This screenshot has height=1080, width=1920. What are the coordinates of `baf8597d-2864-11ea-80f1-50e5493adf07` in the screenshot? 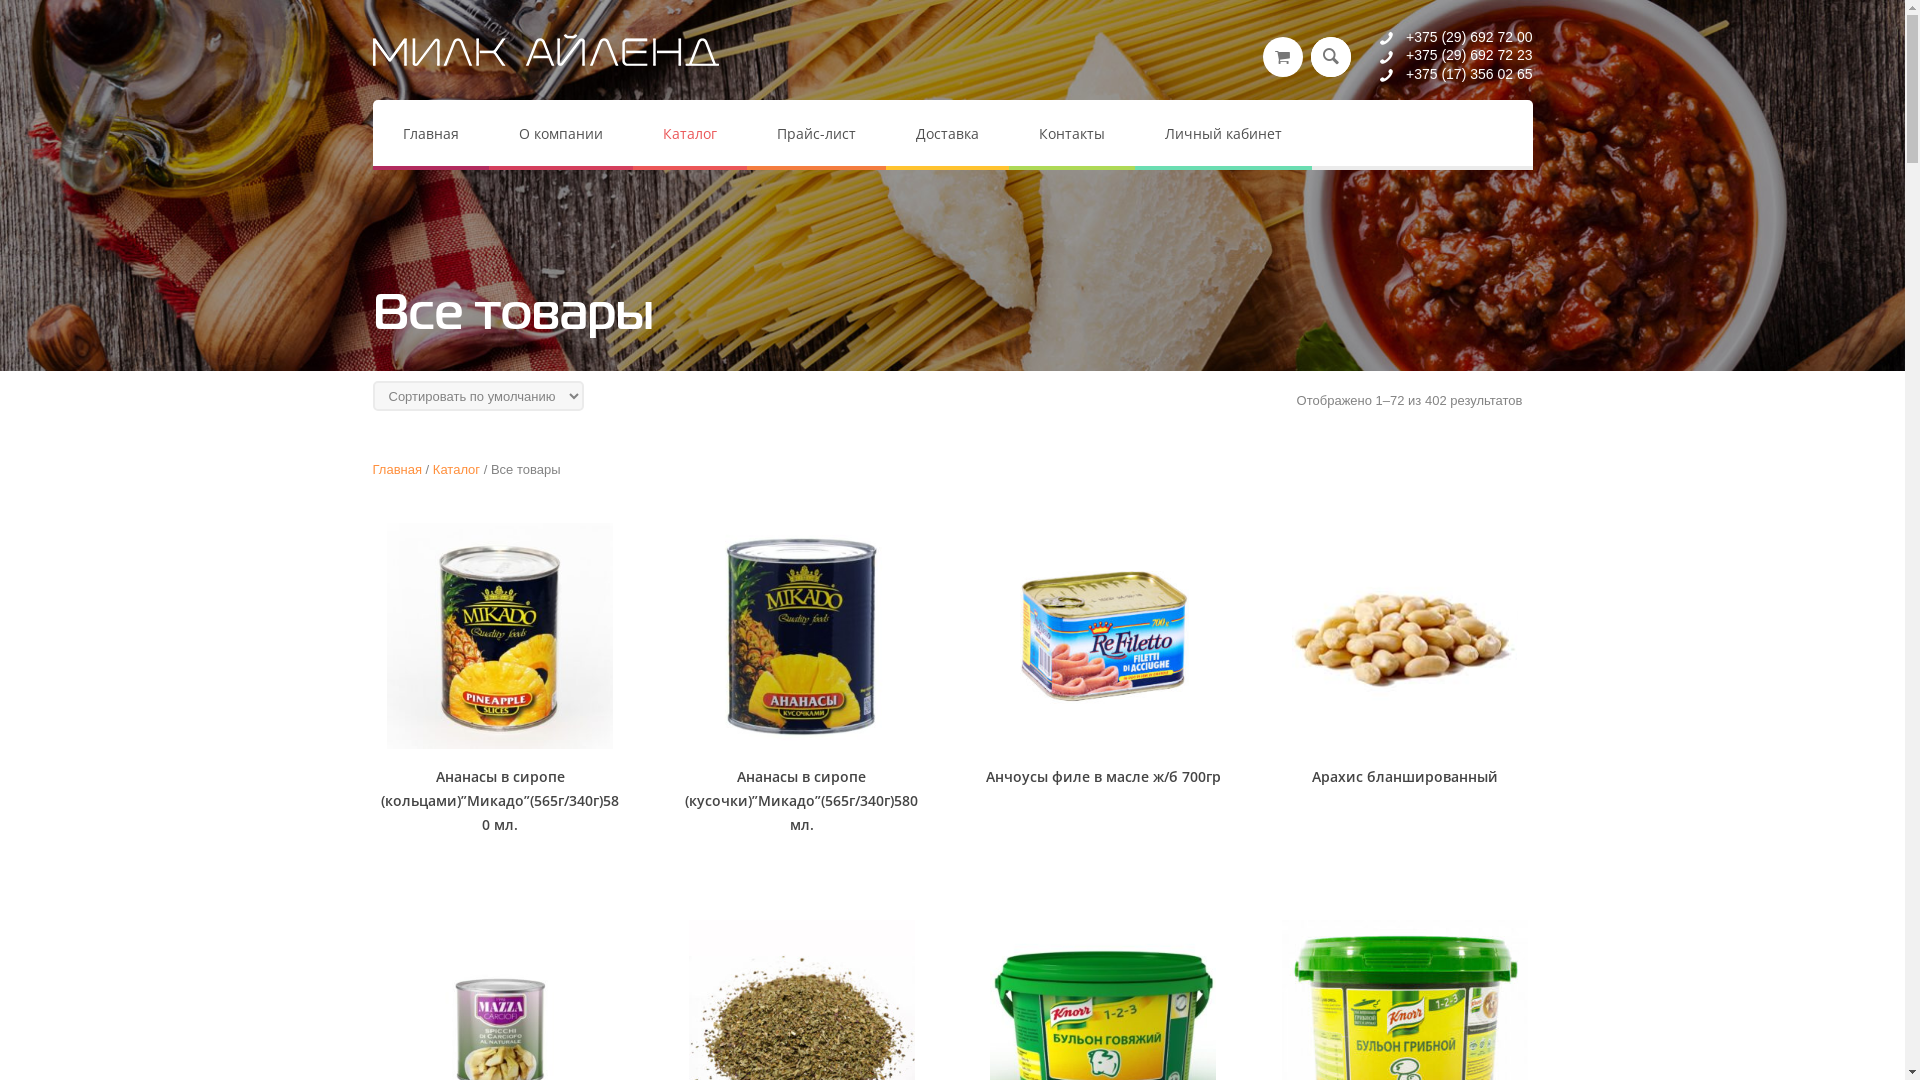 It's located at (1405, 636).